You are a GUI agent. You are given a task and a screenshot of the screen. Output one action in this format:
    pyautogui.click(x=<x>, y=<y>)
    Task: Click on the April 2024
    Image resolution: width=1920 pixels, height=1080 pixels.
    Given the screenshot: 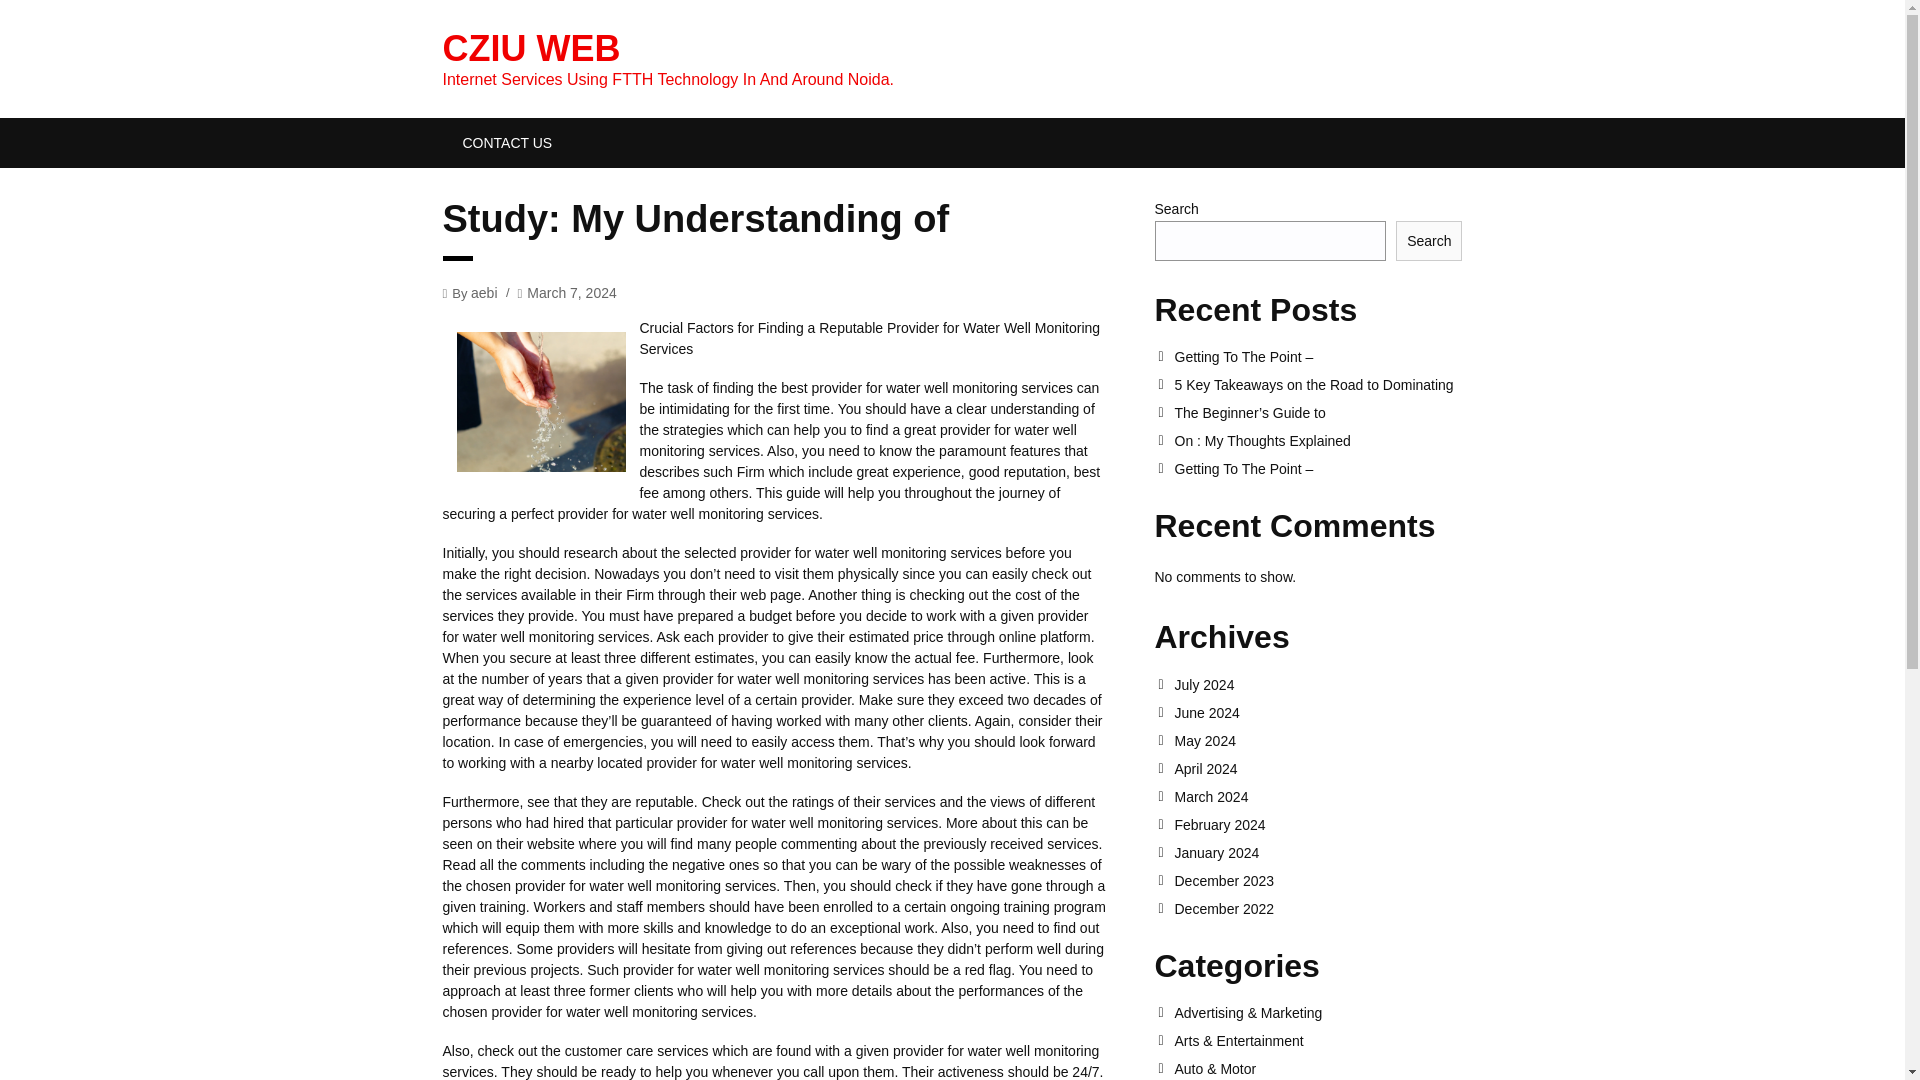 What is the action you would take?
    pyautogui.click(x=1317, y=768)
    